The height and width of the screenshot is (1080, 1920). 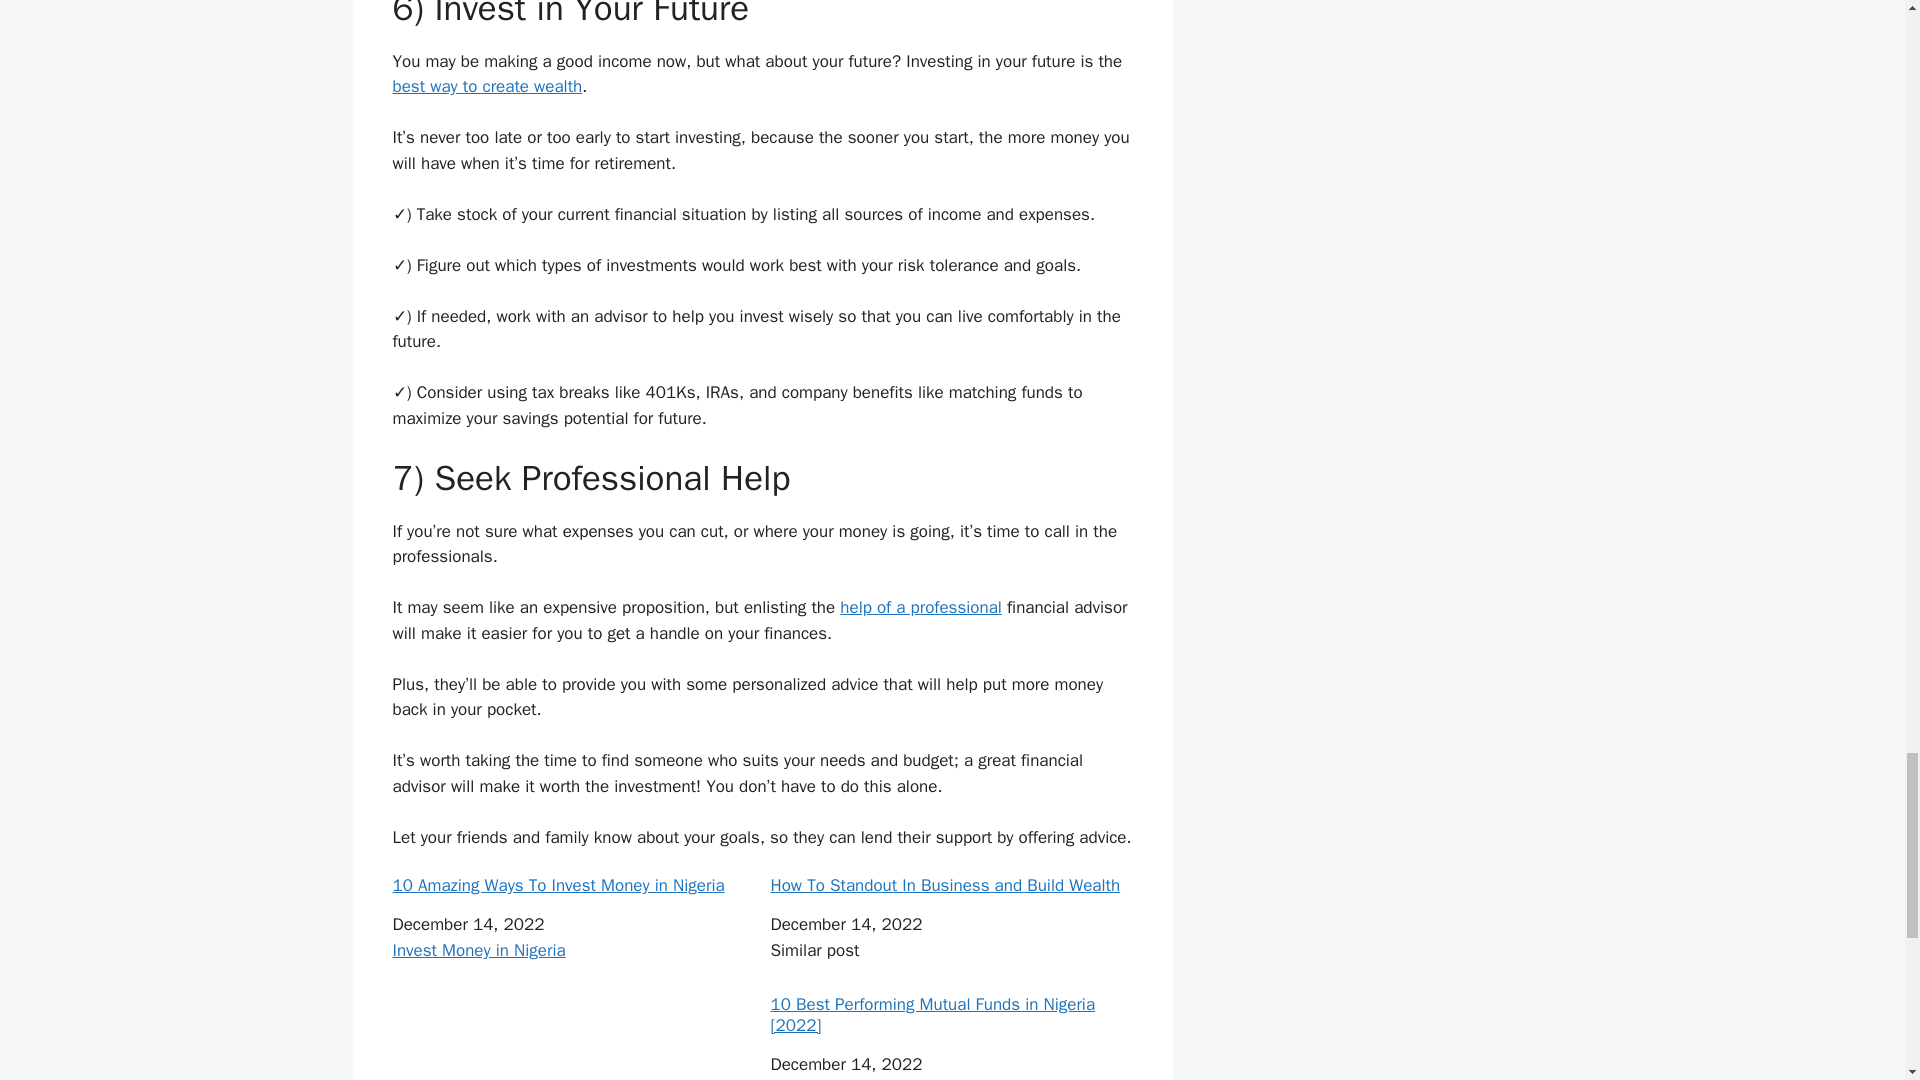 What do you see at coordinates (572, 886) in the screenshot?
I see `10 Amazing Ways To Invest Money in Nigeria` at bounding box center [572, 886].